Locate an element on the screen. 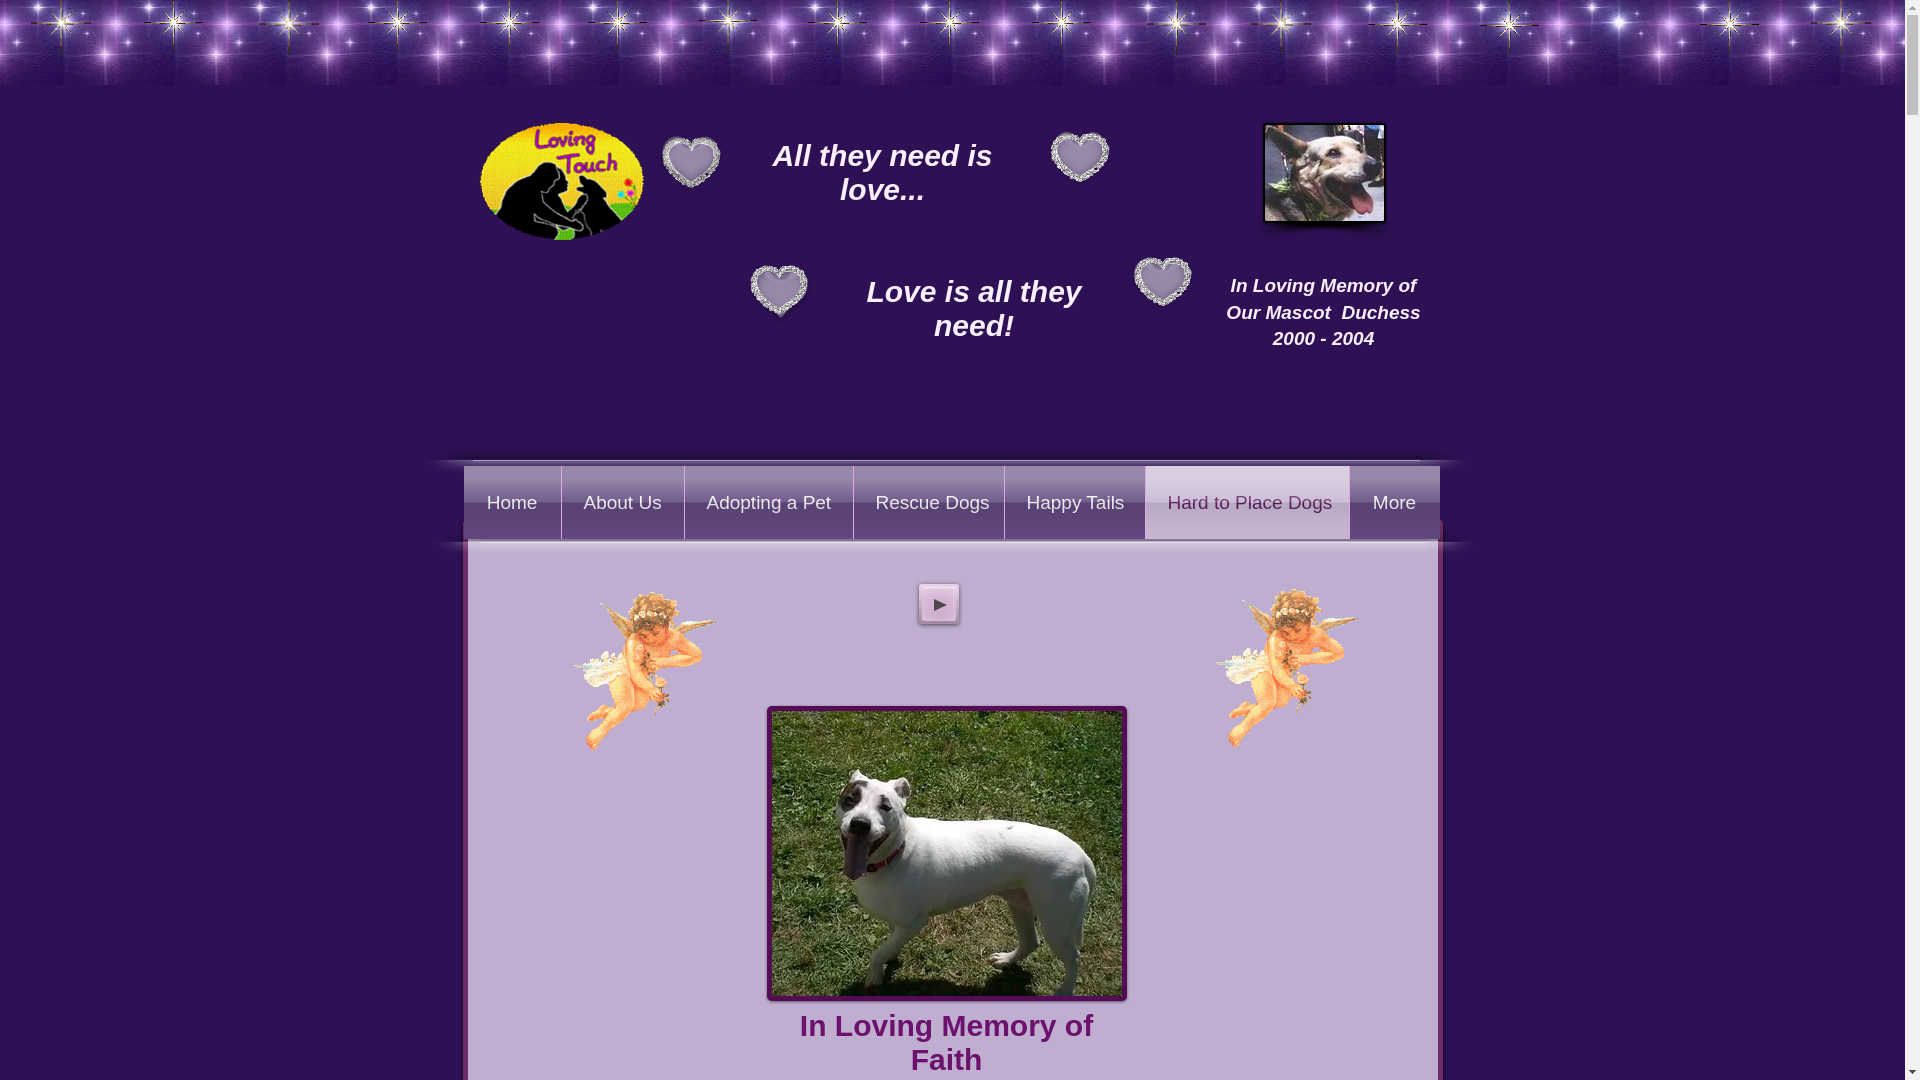 The image size is (1920, 1080). Rescue Dogs is located at coordinates (929, 502).